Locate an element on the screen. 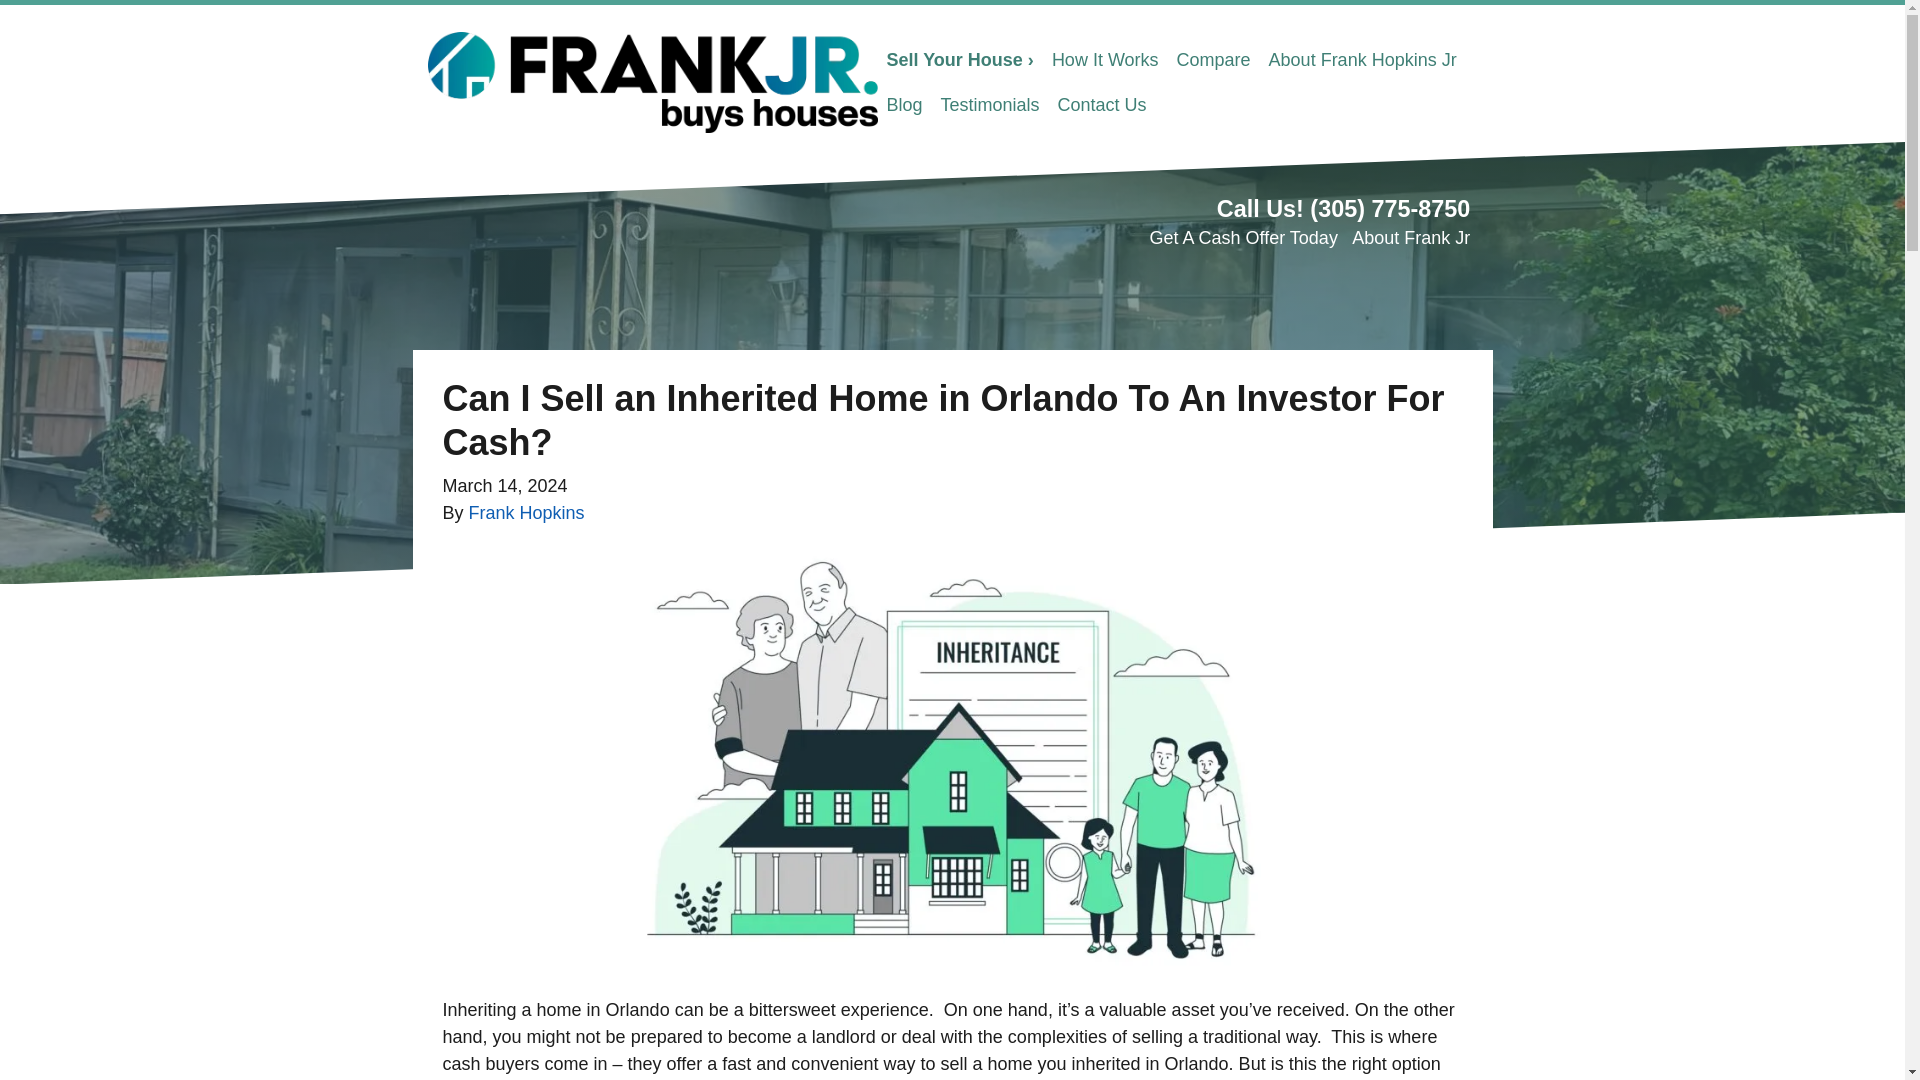 The width and height of the screenshot is (1920, 1080). Testimonials is located at coordinates (990, 106).